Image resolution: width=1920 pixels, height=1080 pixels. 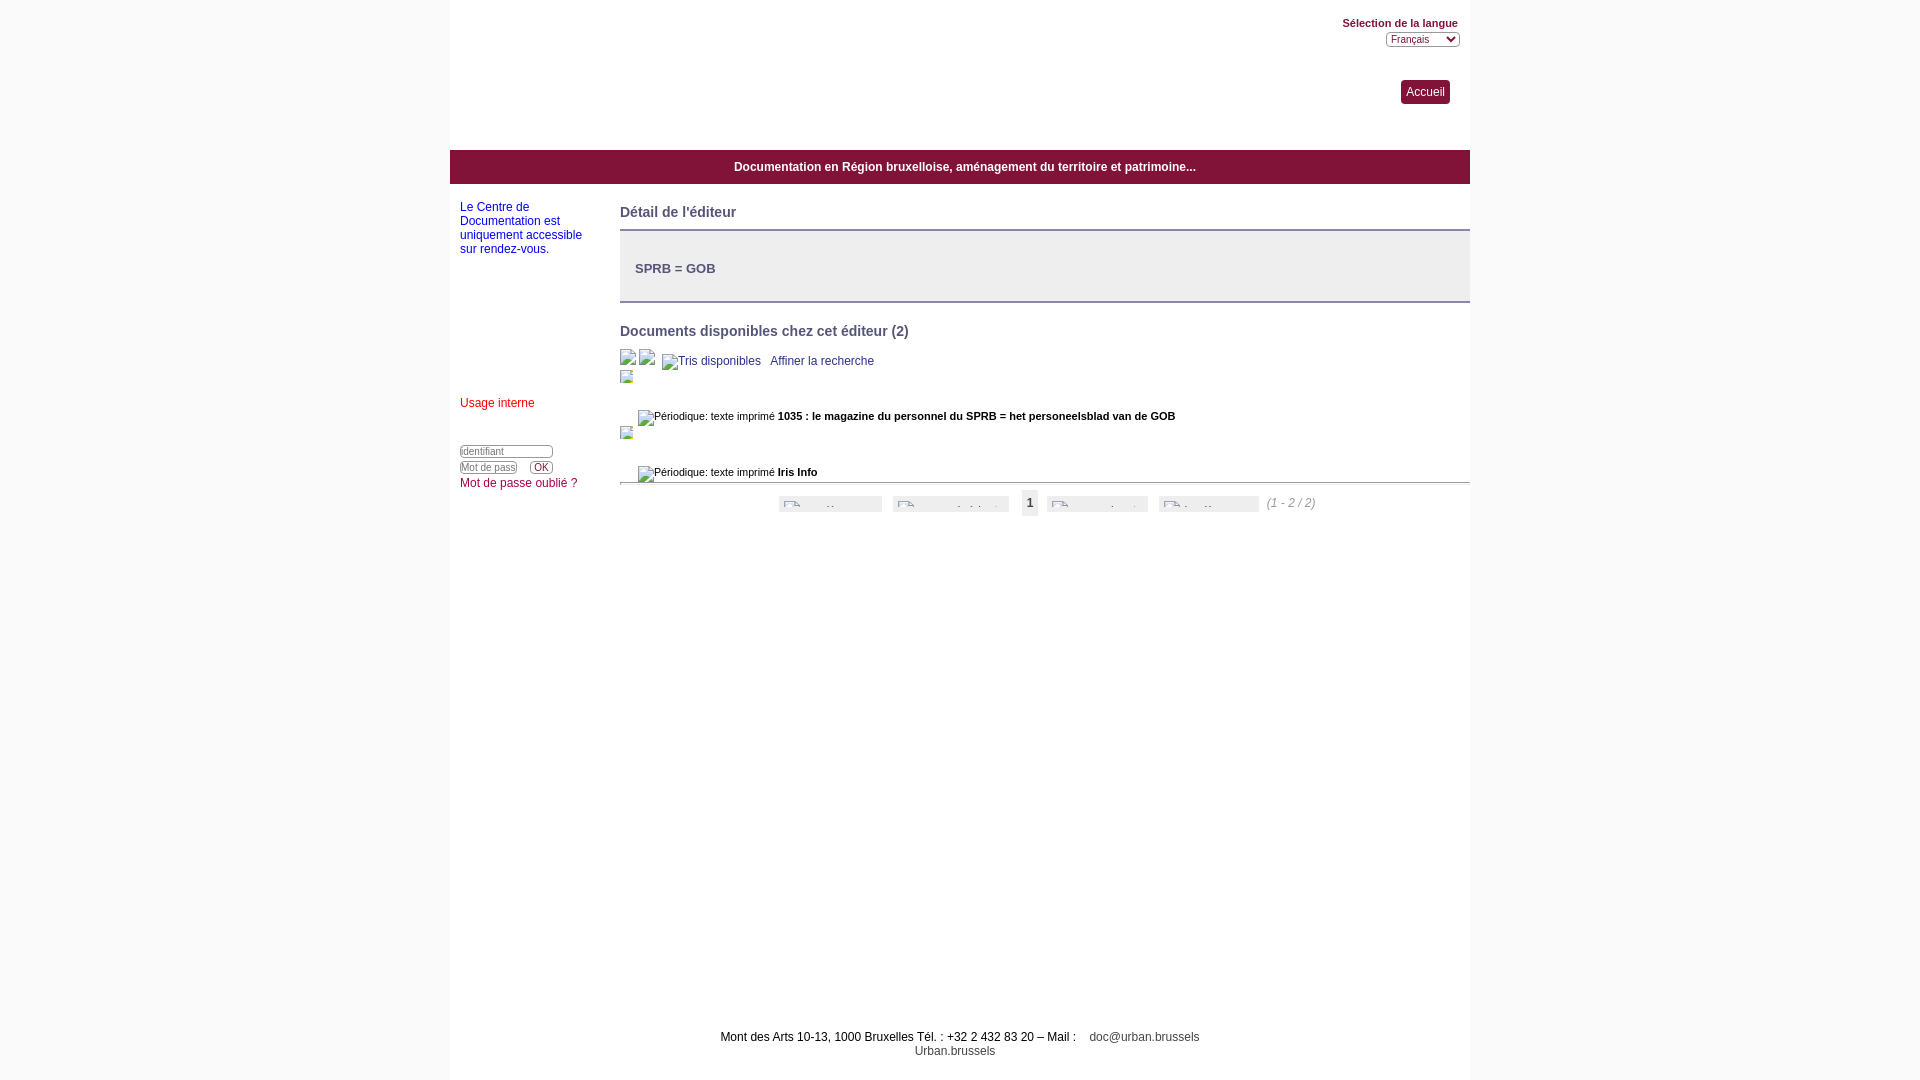 What do you see at coordinates (541, 468) in the screenshot?
I see `ok` at bounding box center [541, 468].